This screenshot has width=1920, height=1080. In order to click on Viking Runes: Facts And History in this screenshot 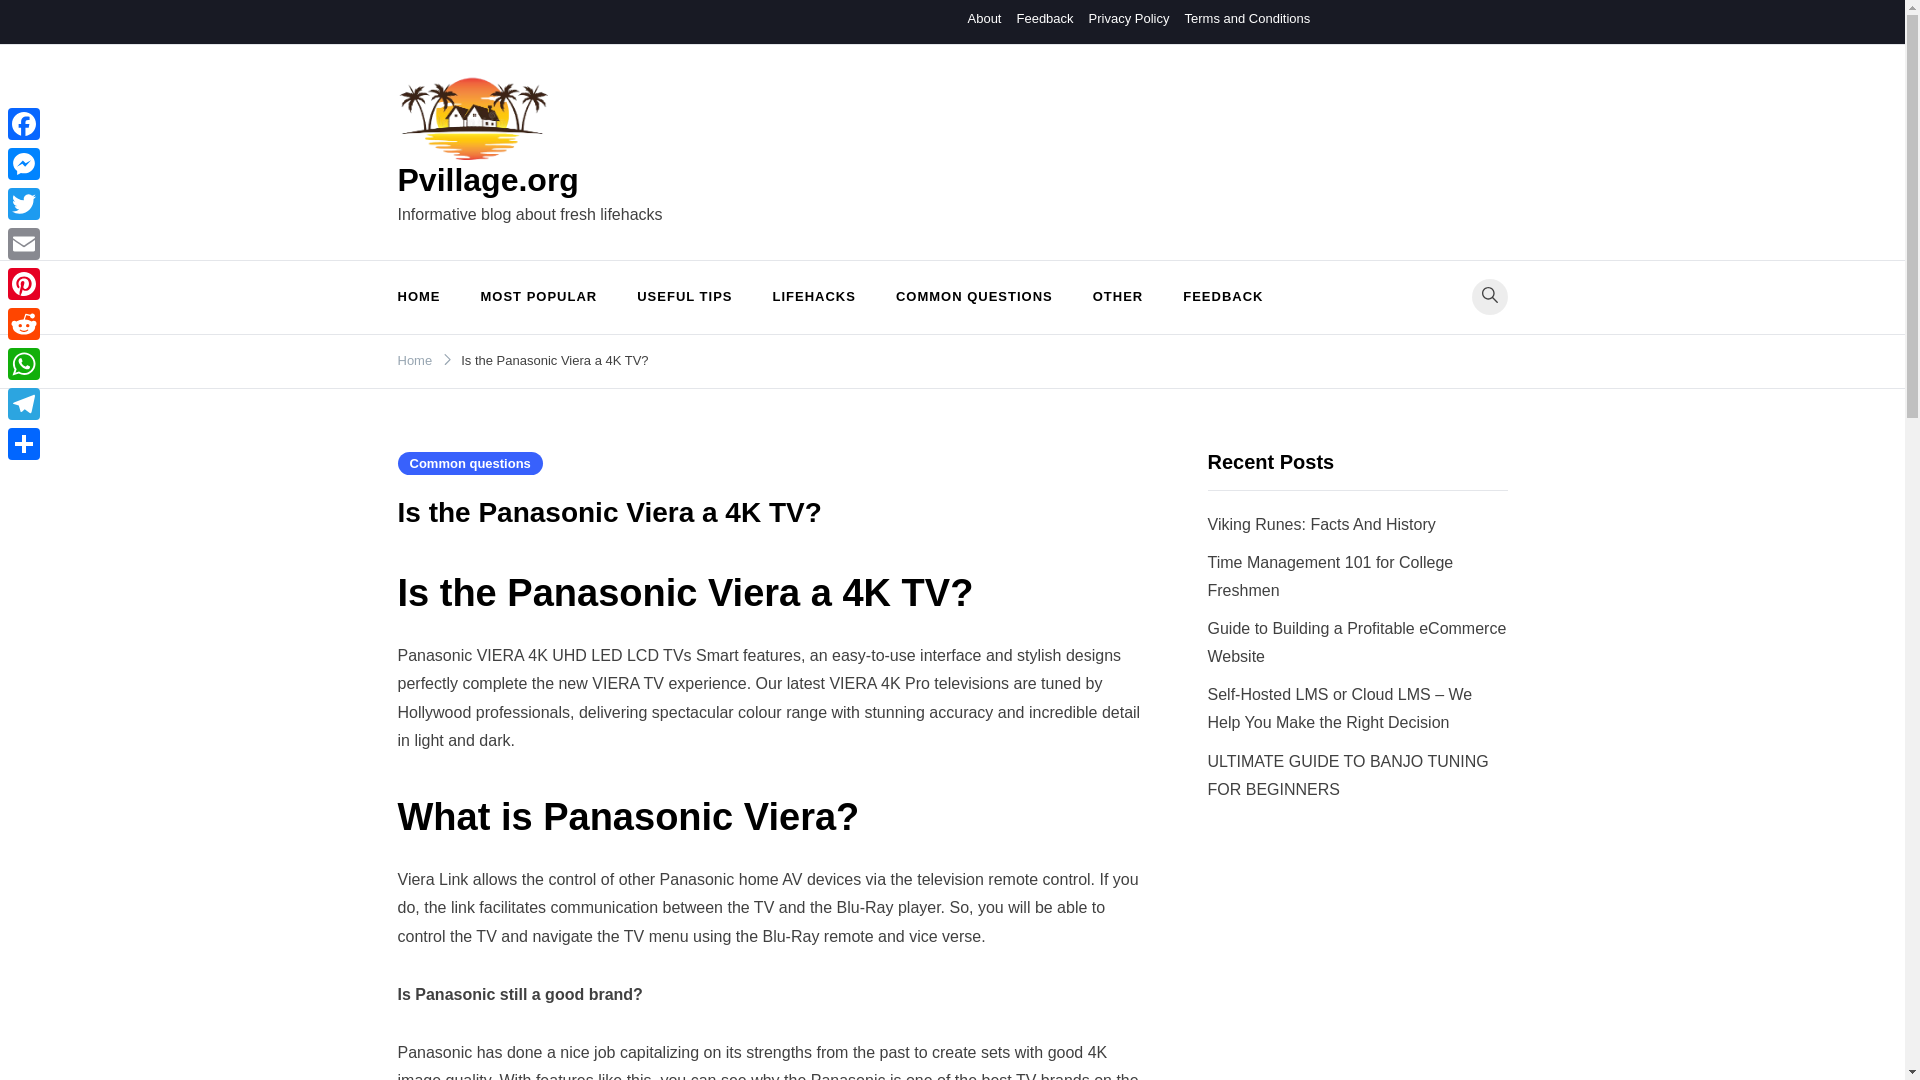, I will do `click(1322, 524)`.